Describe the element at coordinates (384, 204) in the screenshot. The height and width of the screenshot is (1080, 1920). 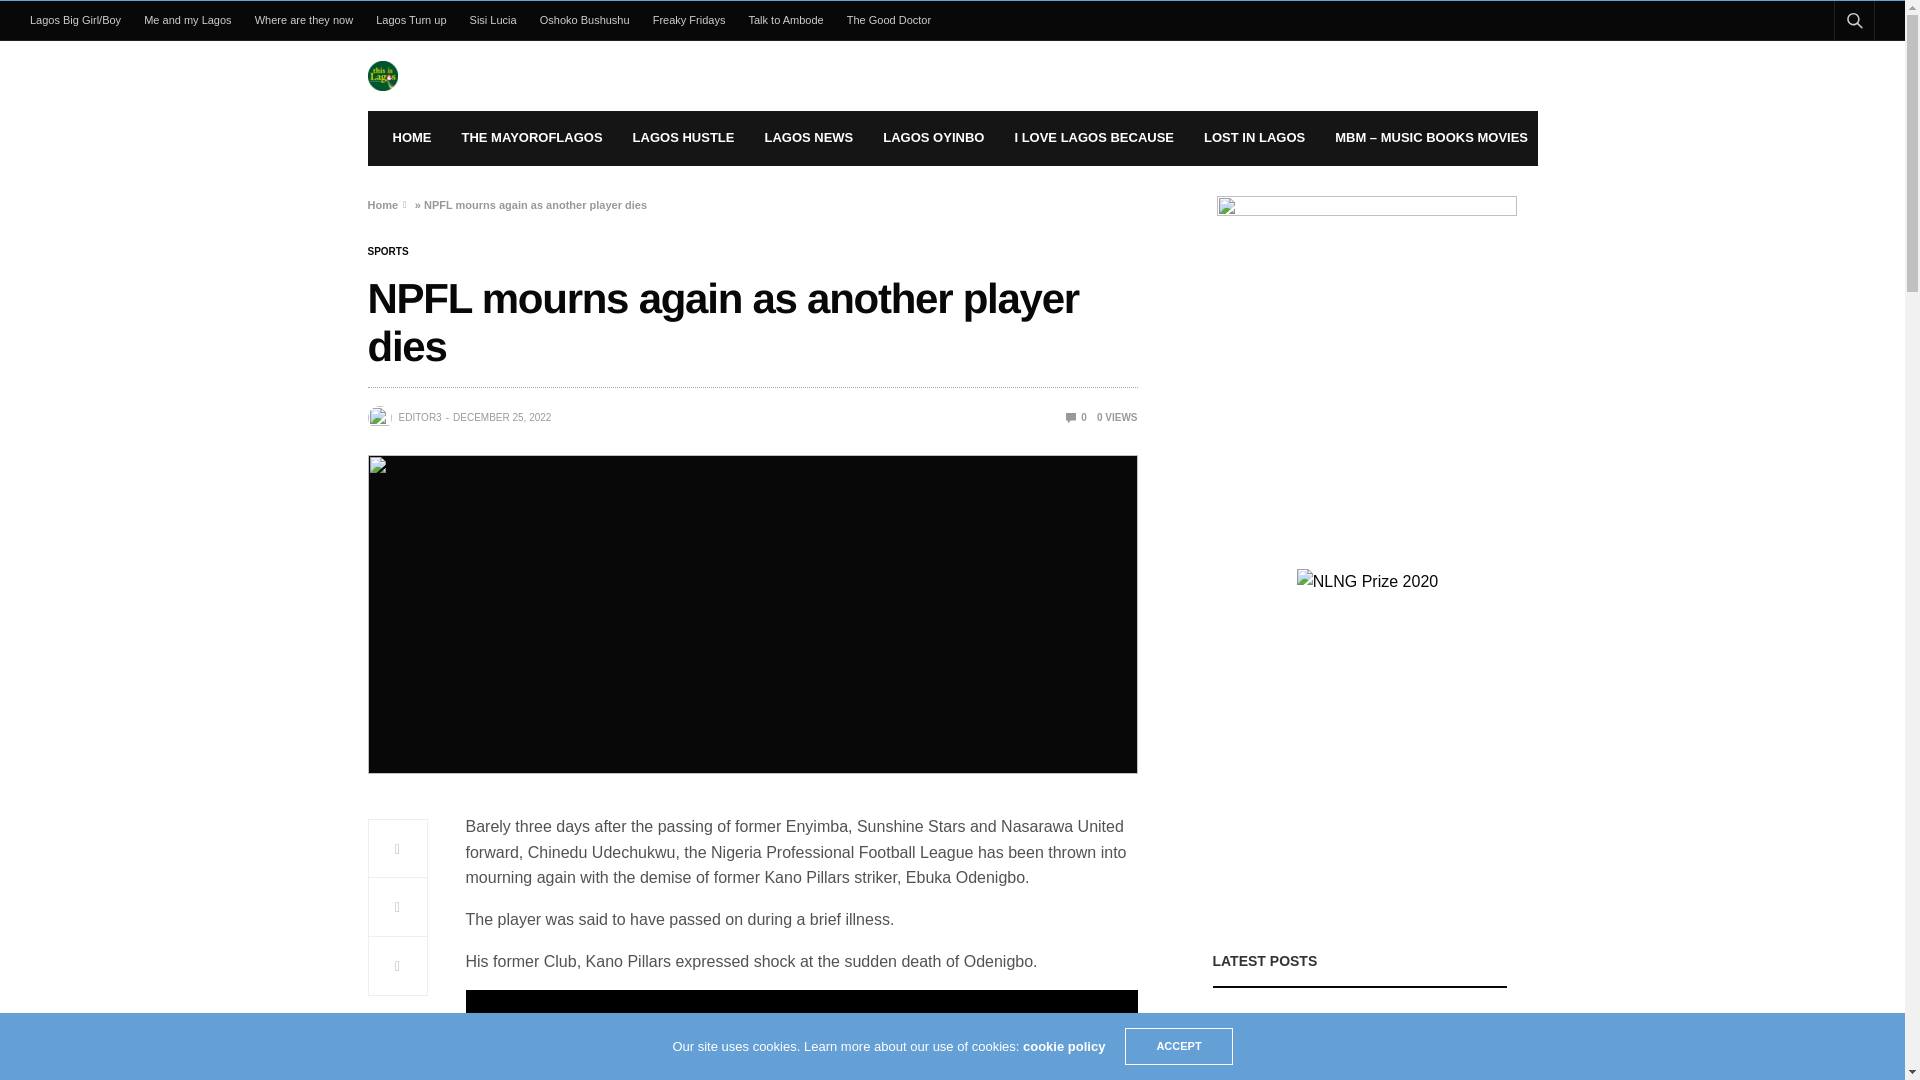
I see `Home` at that location.